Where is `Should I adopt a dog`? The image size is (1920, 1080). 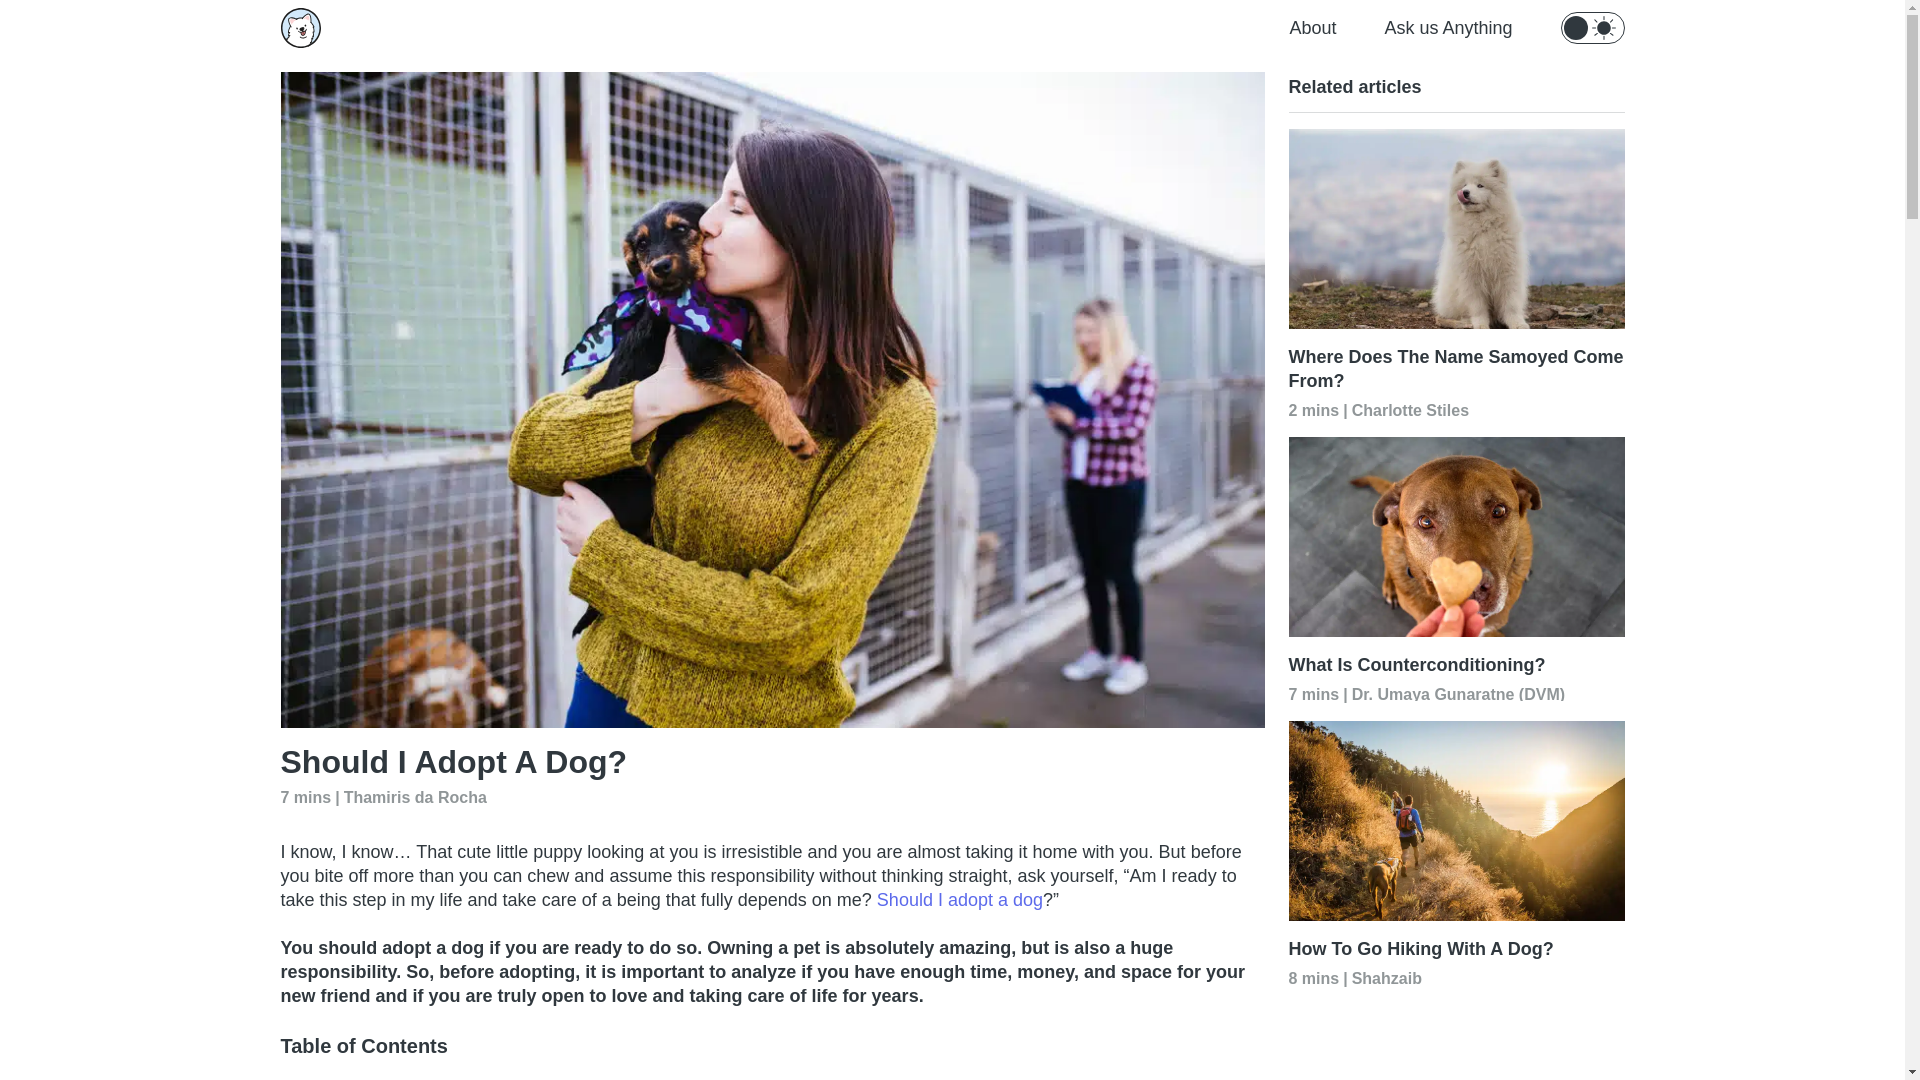 Should I adopt a dog is located at coordinates (960, 900).